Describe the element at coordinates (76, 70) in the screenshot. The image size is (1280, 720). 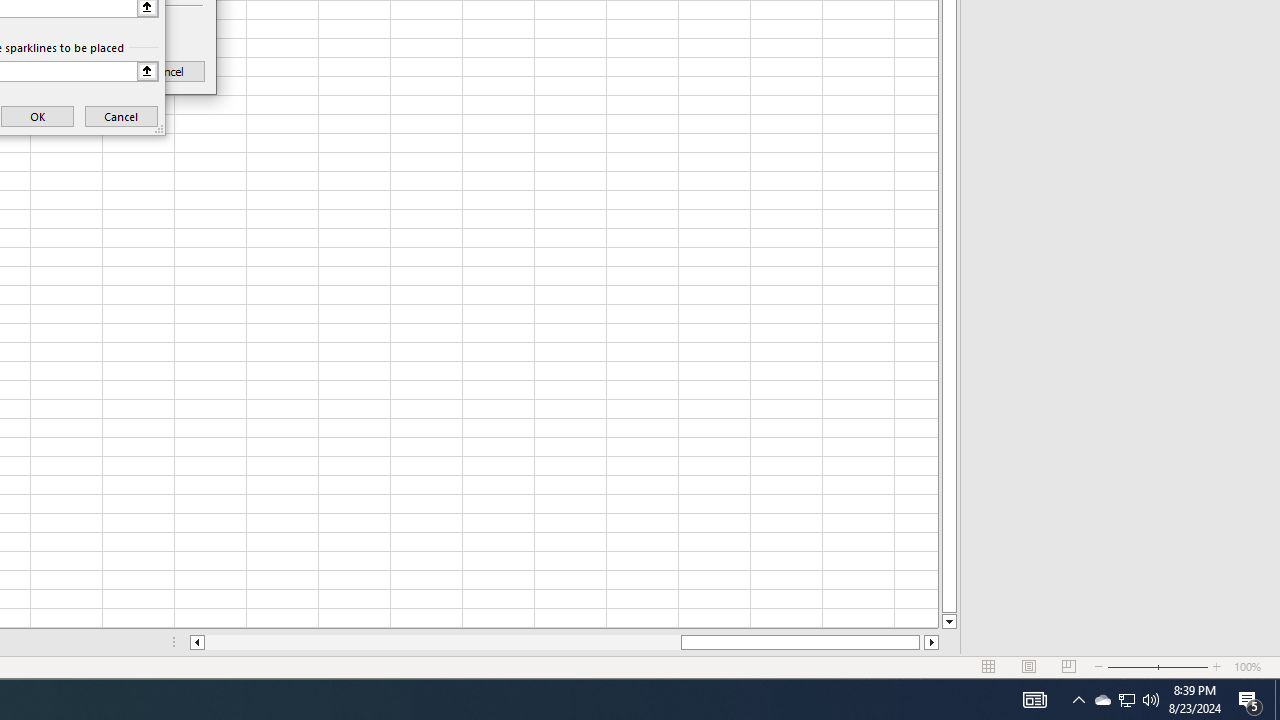
I see `OK` at that location.